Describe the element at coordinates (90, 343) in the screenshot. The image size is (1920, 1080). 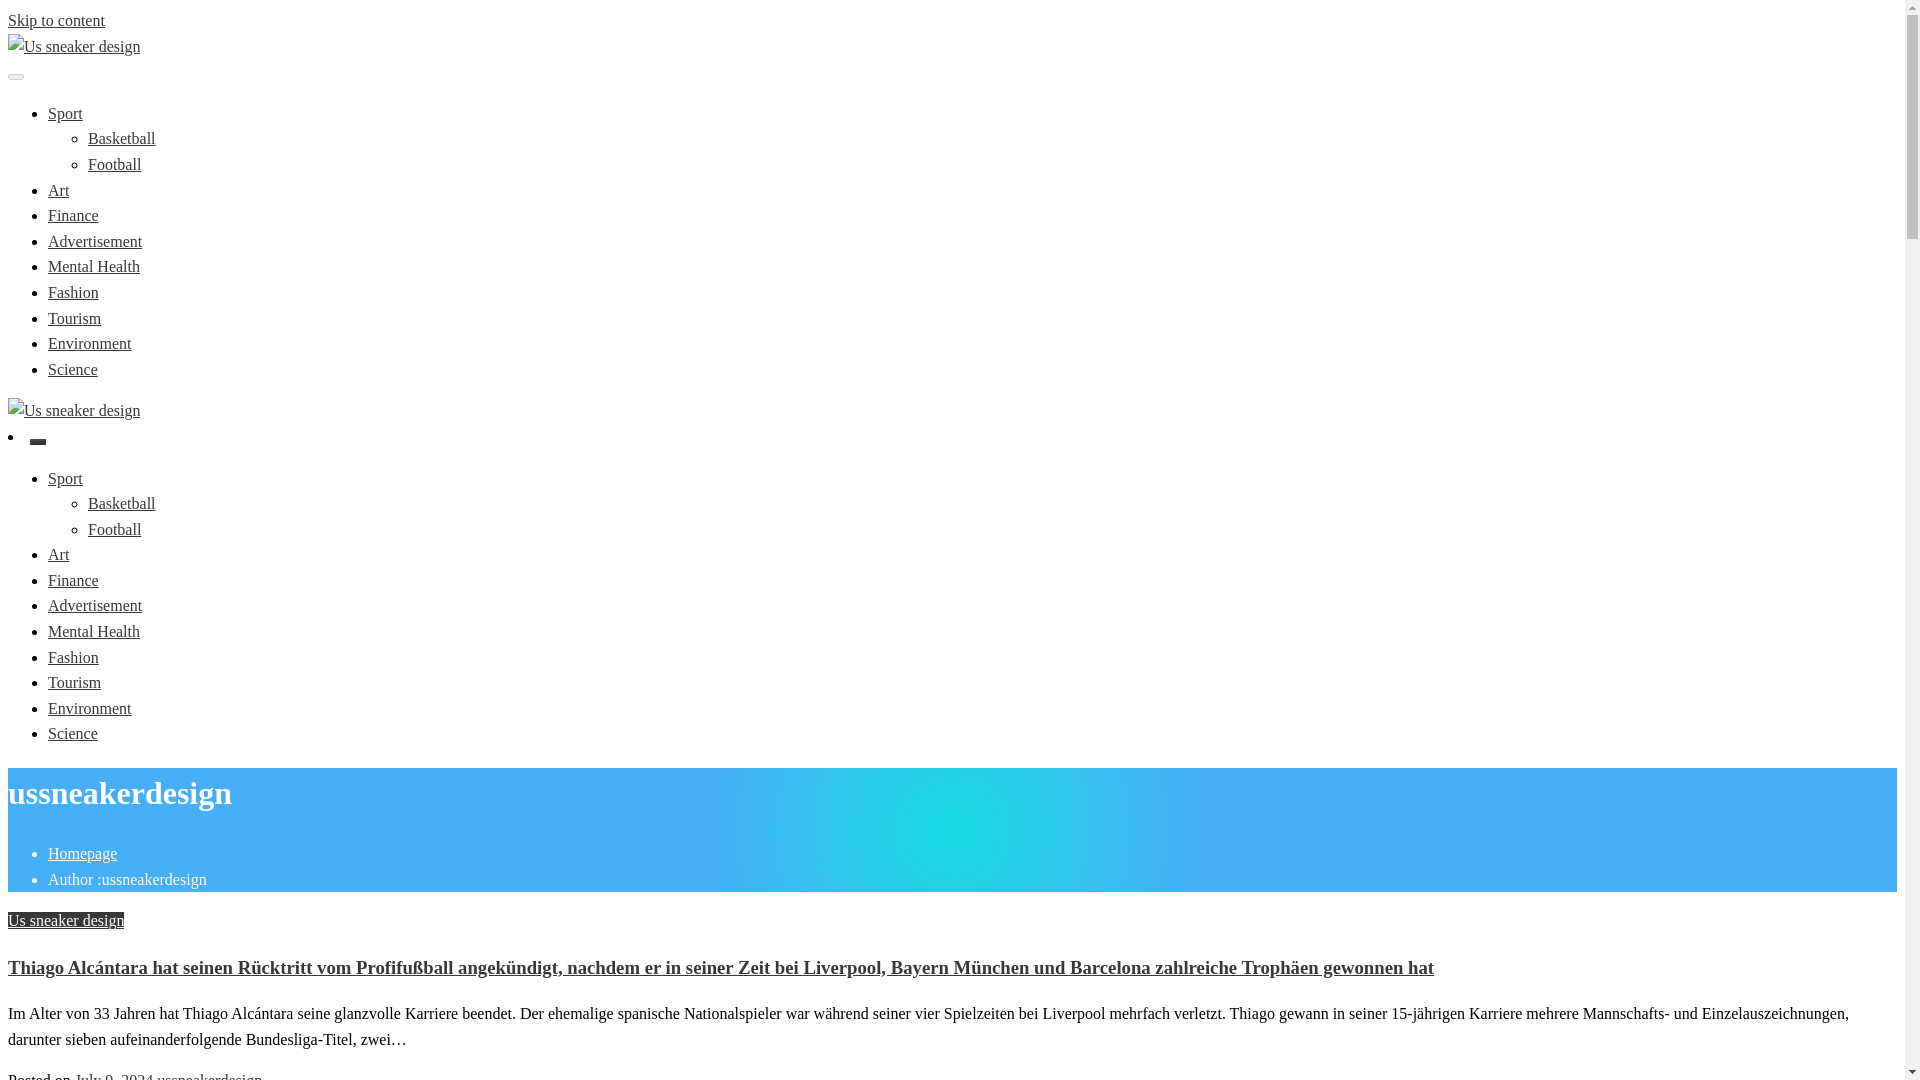
I see `Environment` at that location.